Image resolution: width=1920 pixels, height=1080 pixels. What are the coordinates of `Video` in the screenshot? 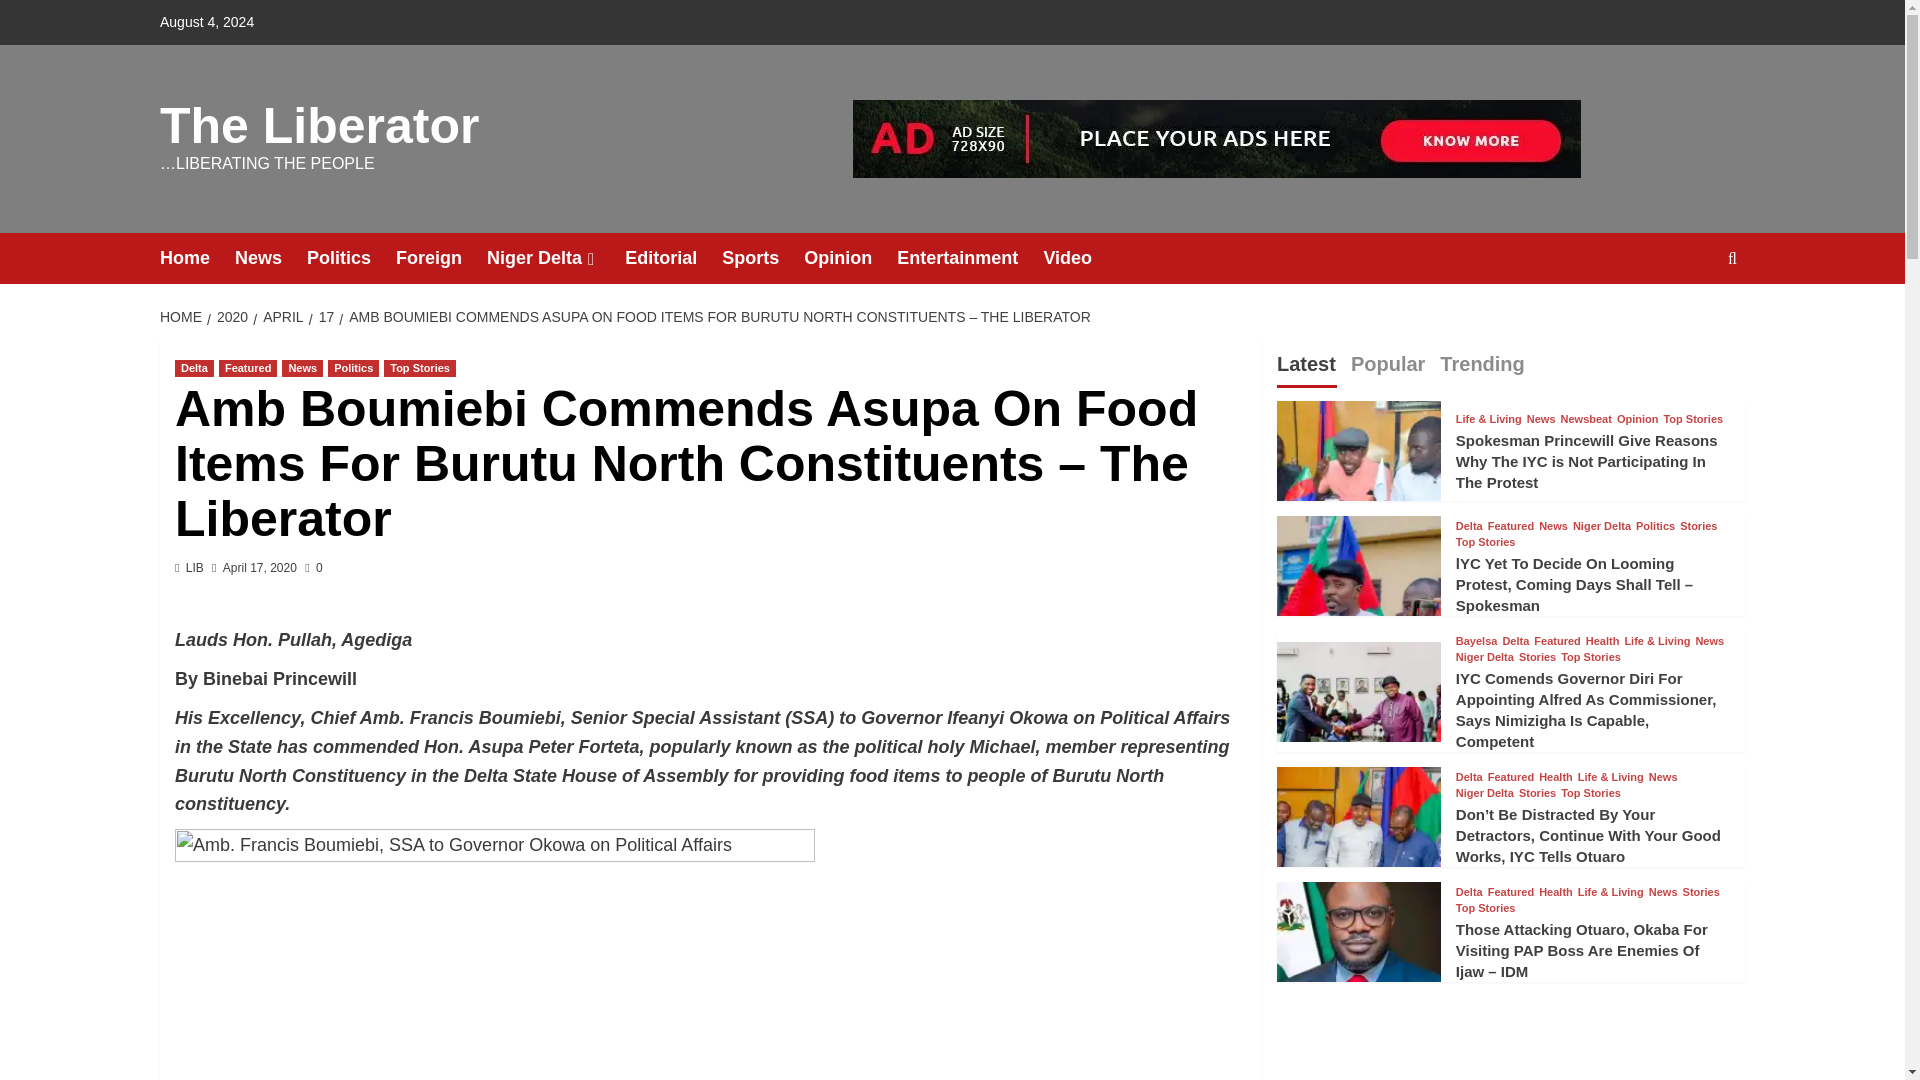 It's located at (1080, 258).